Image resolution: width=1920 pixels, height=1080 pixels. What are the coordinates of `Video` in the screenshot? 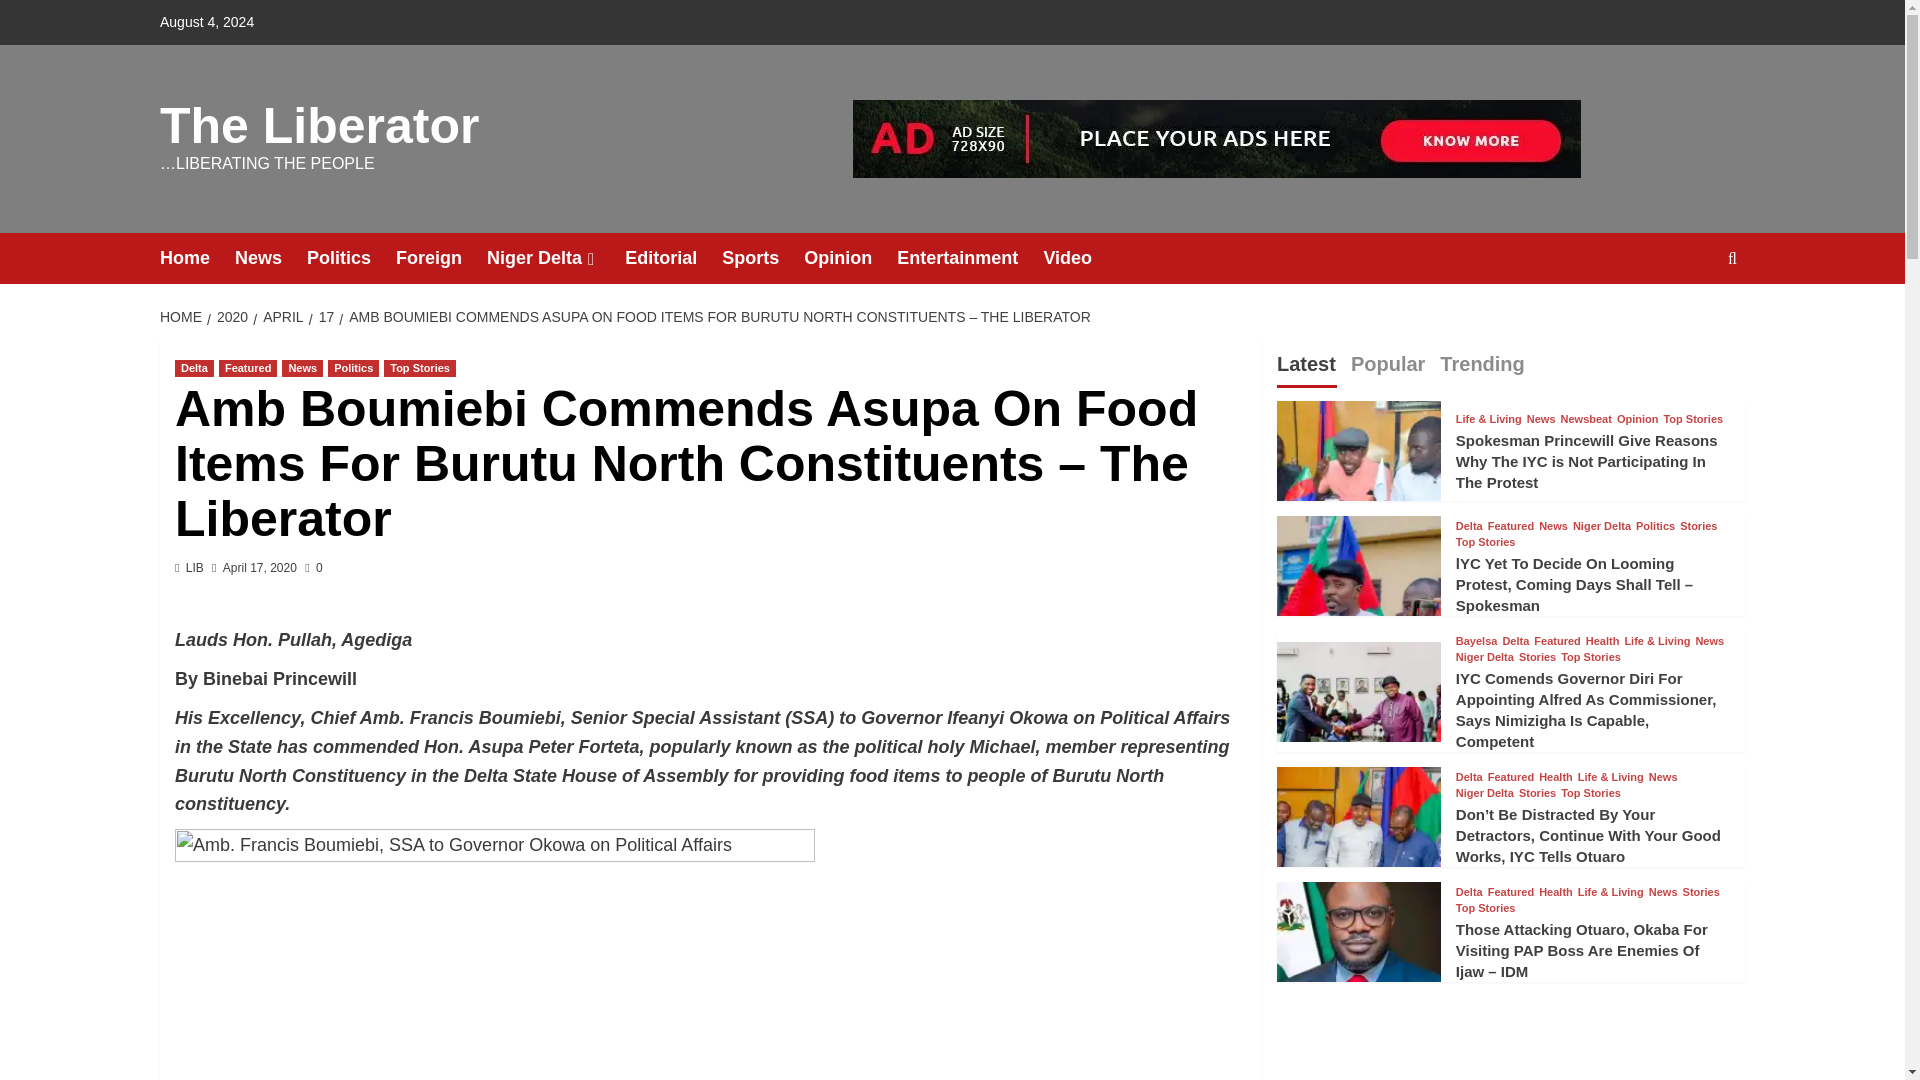 It's located at (1080, 258).